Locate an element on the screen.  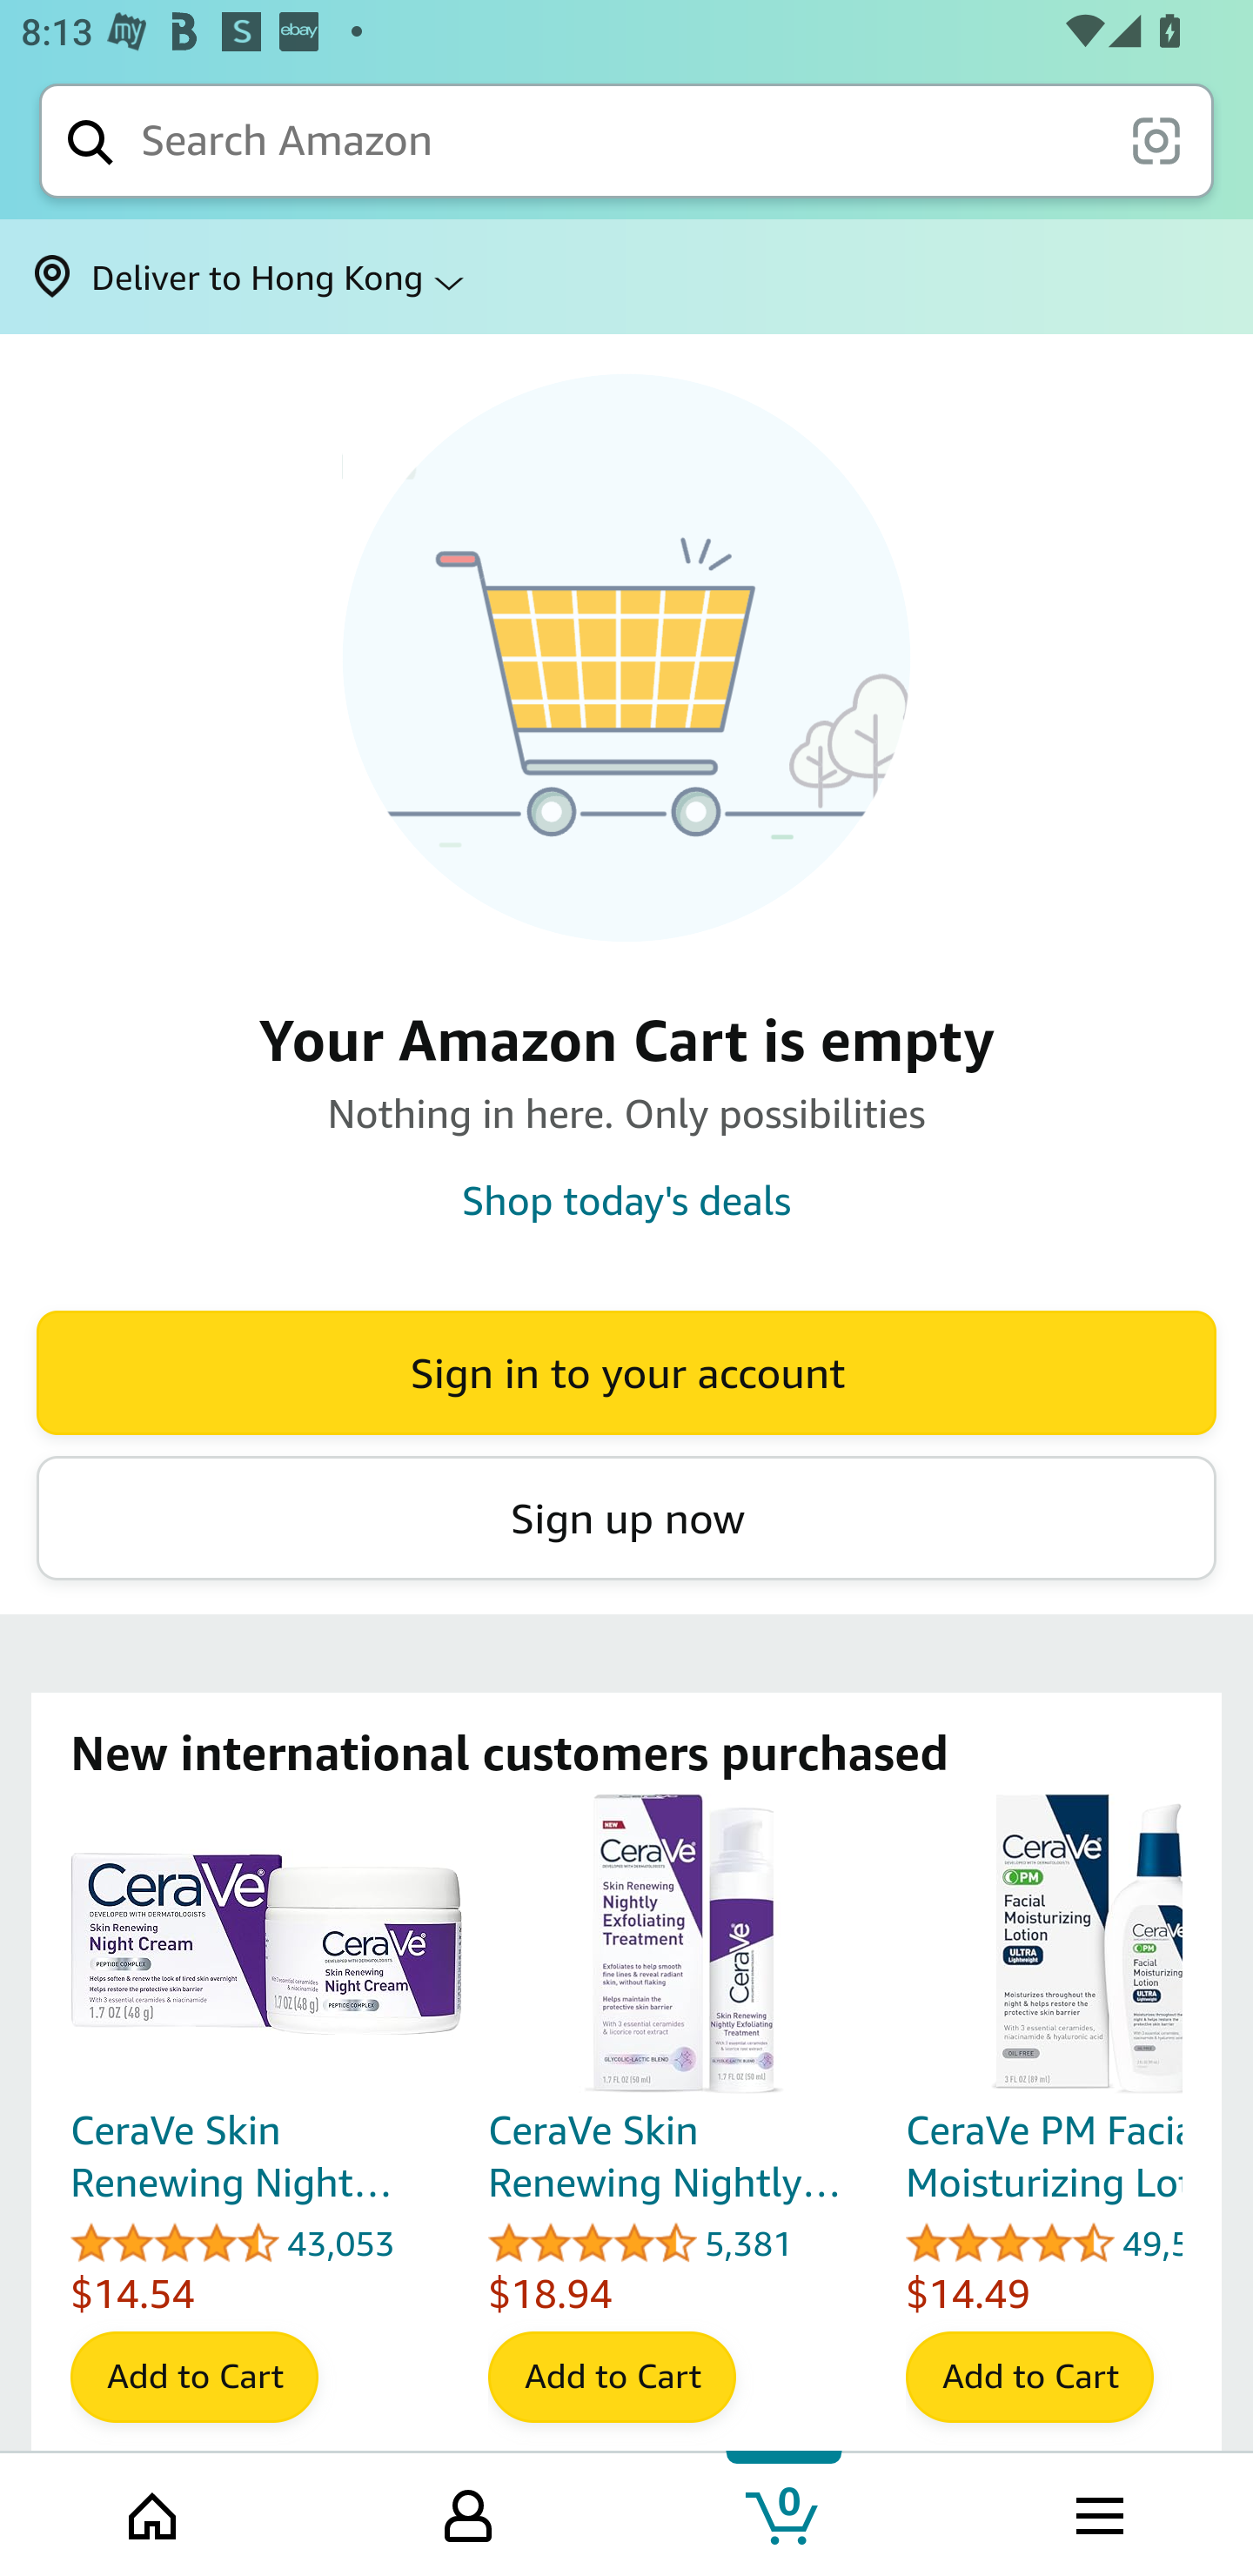
Add to Cart is located at coordinates (612, 2378).